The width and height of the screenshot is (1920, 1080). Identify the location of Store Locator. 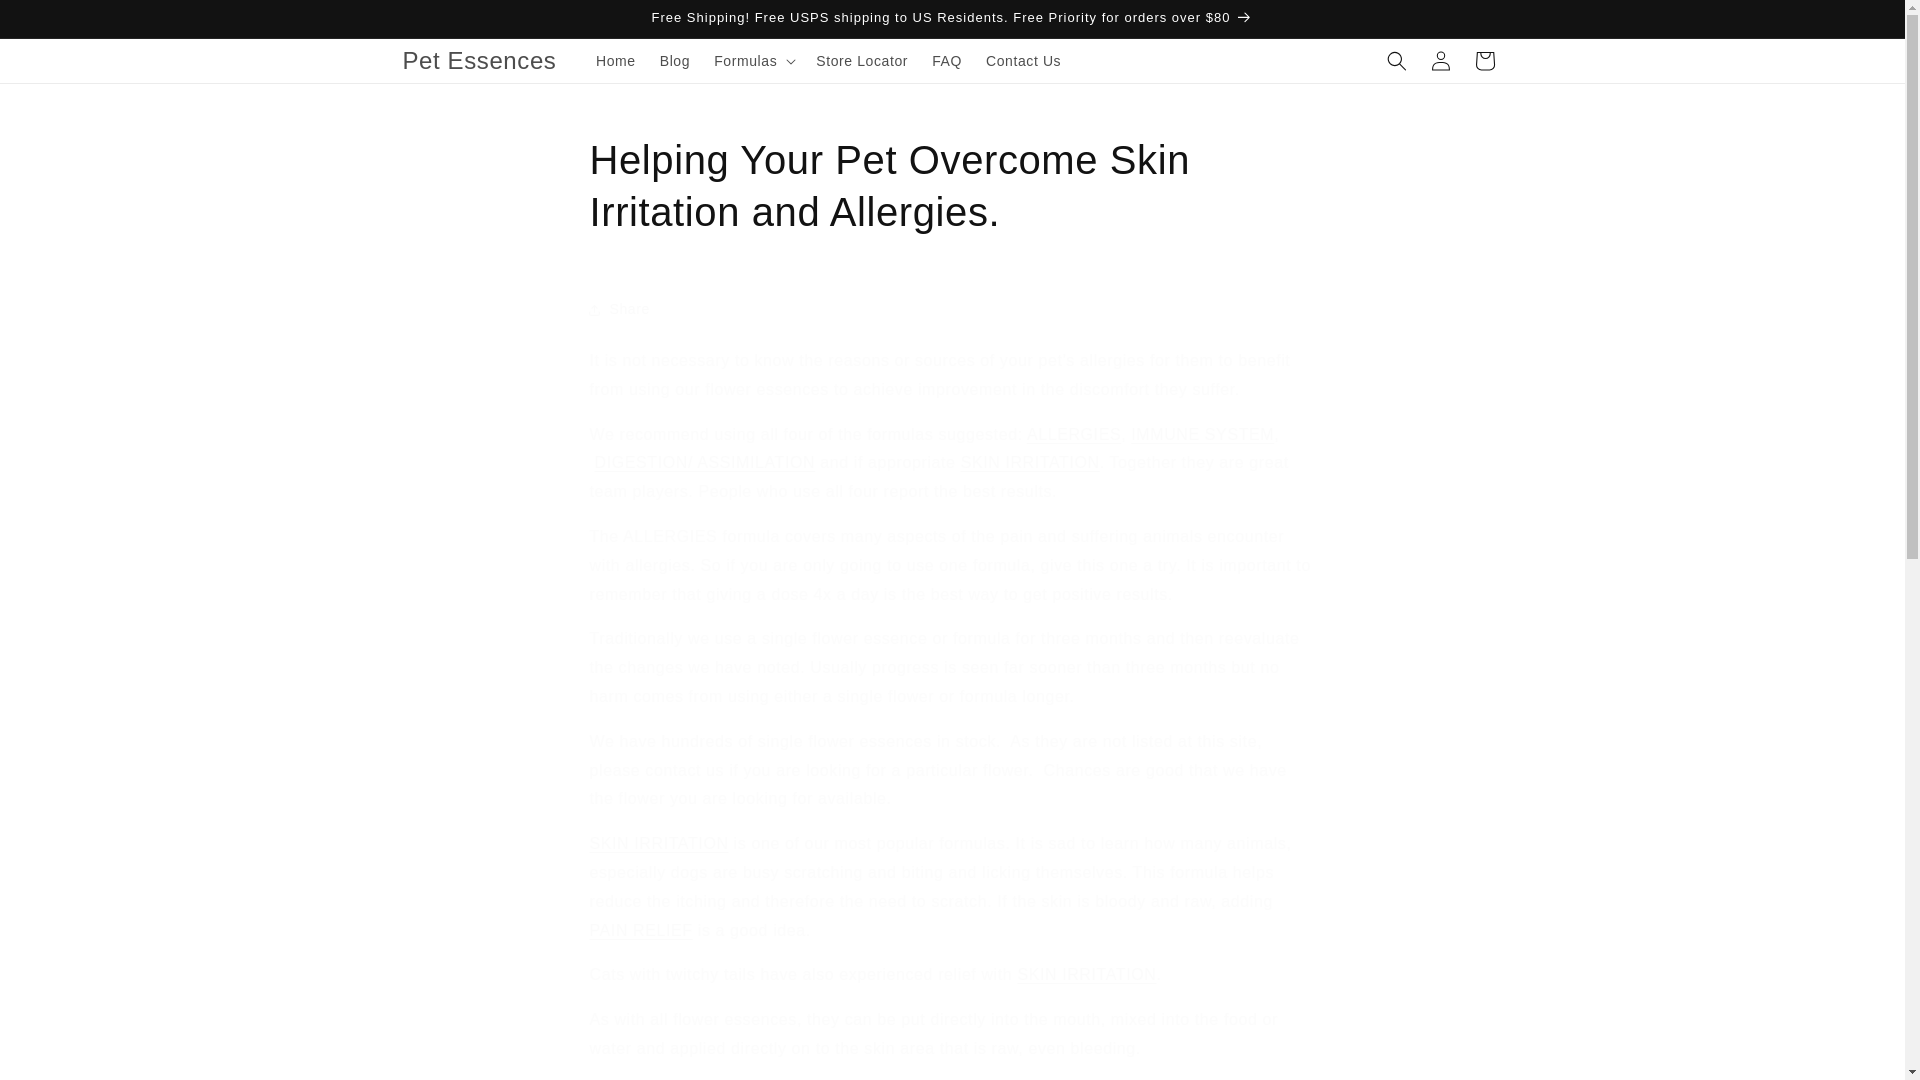
(862, 60).